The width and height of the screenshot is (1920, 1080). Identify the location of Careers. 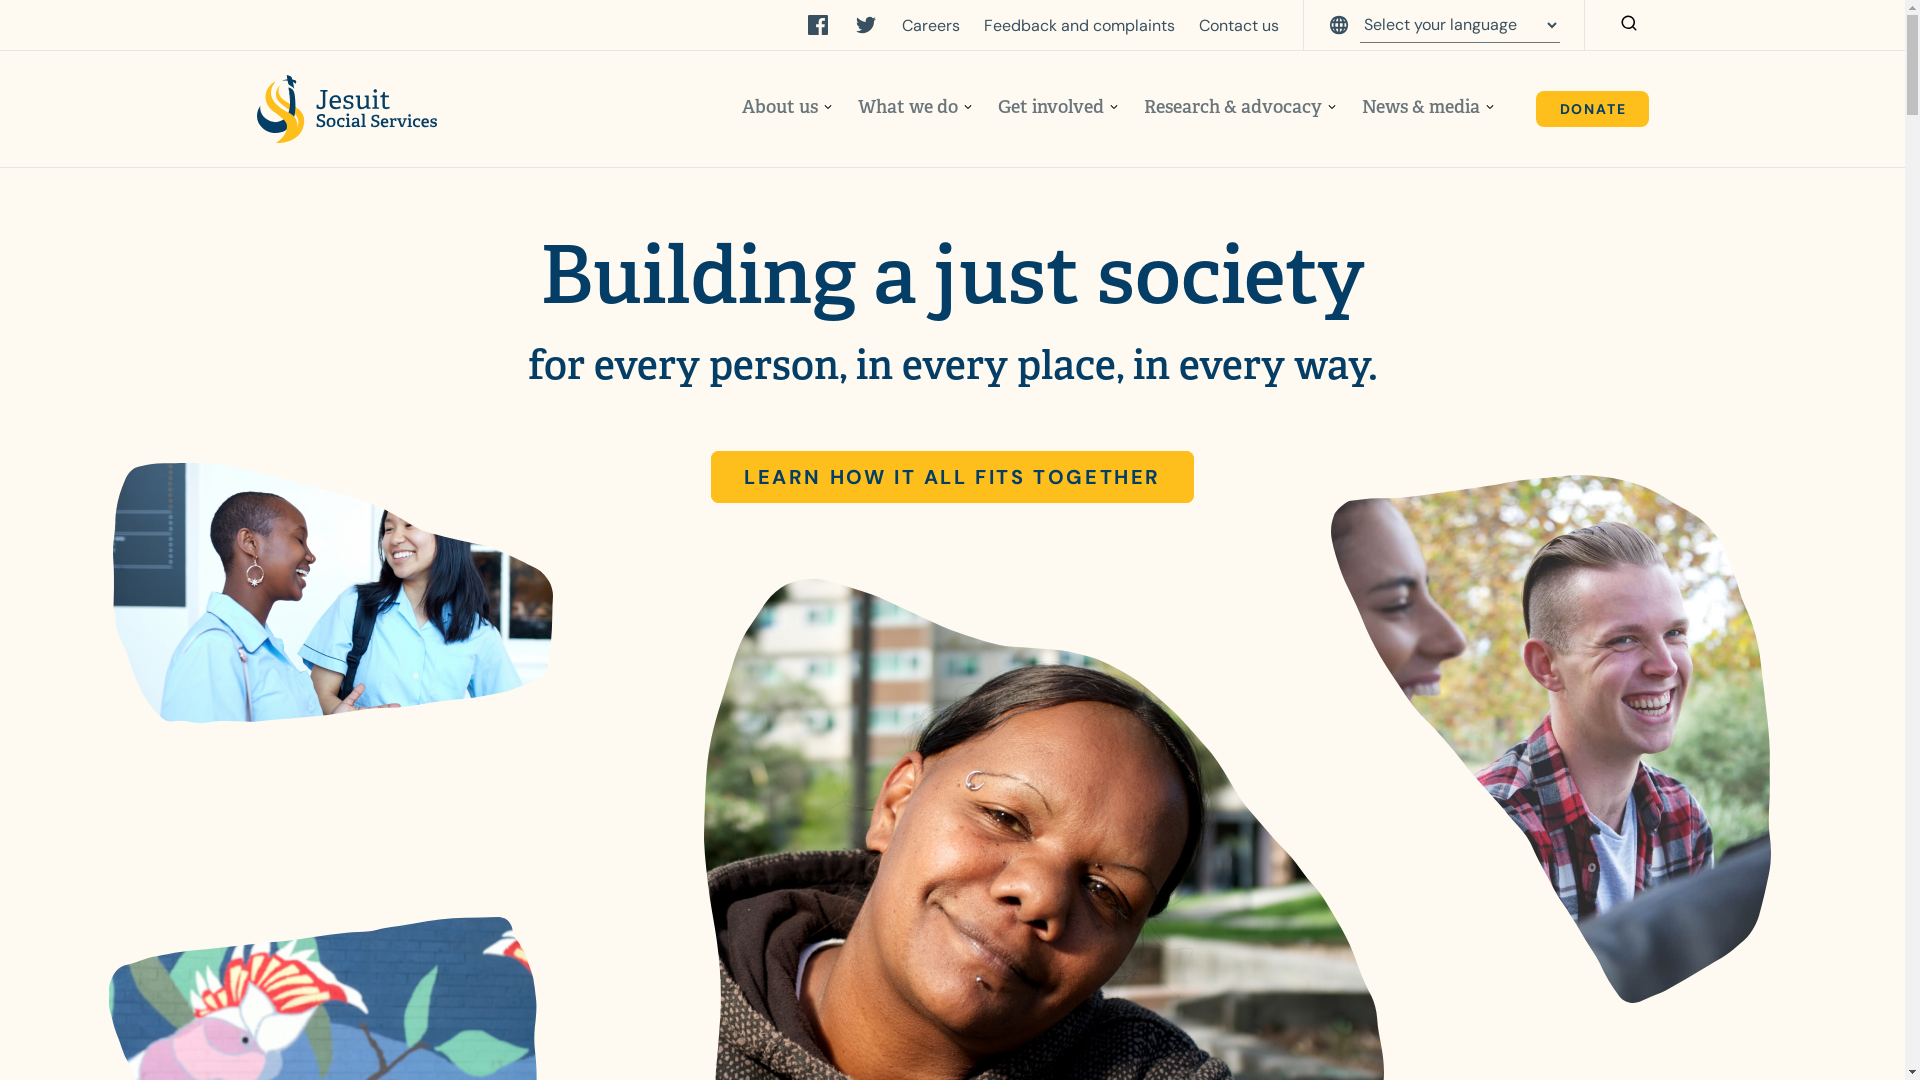
(931, 26).